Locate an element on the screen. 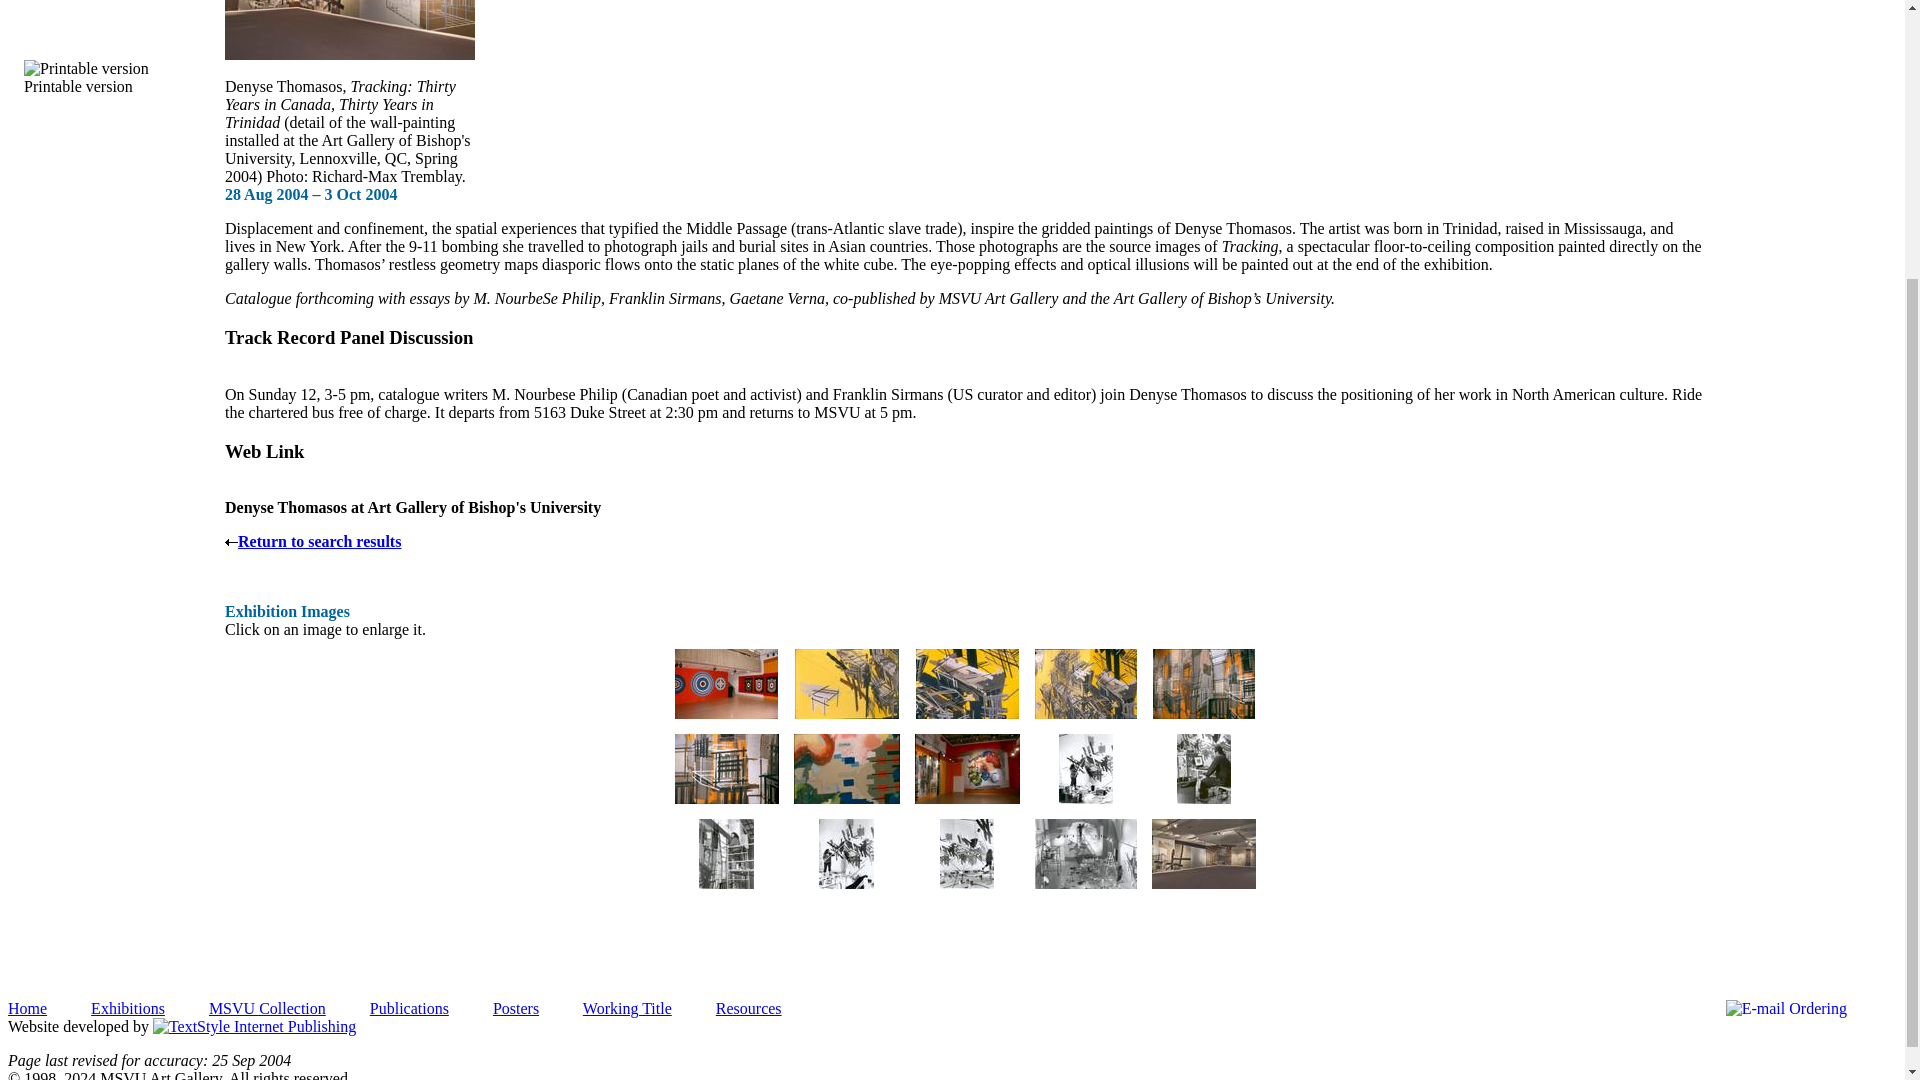 Image resolution: width=1920 pixels, height=1080 pixels. Return to search results is located at coordinates (312, 541).